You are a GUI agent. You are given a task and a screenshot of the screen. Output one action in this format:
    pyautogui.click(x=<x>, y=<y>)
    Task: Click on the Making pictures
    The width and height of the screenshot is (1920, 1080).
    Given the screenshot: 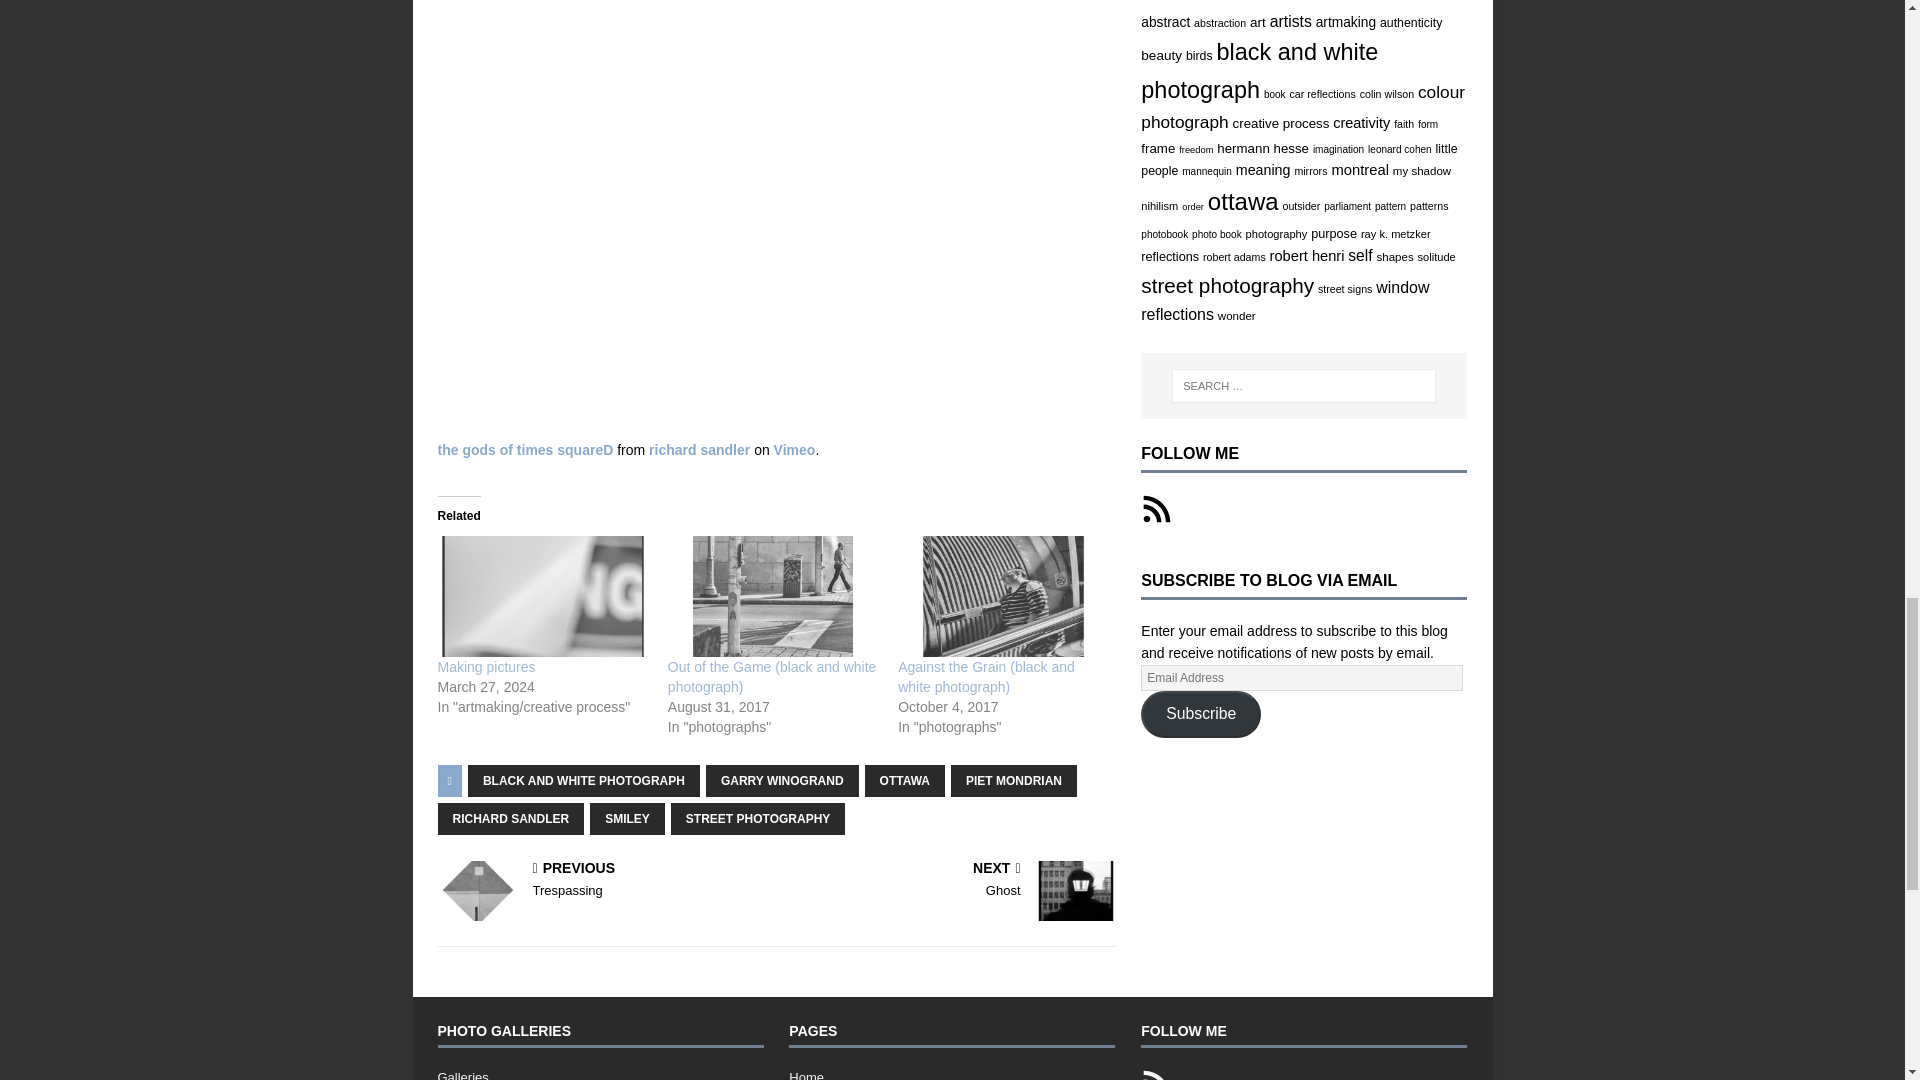 What is the action you would take?
    pyautogui.click(x=486, y=666)
    